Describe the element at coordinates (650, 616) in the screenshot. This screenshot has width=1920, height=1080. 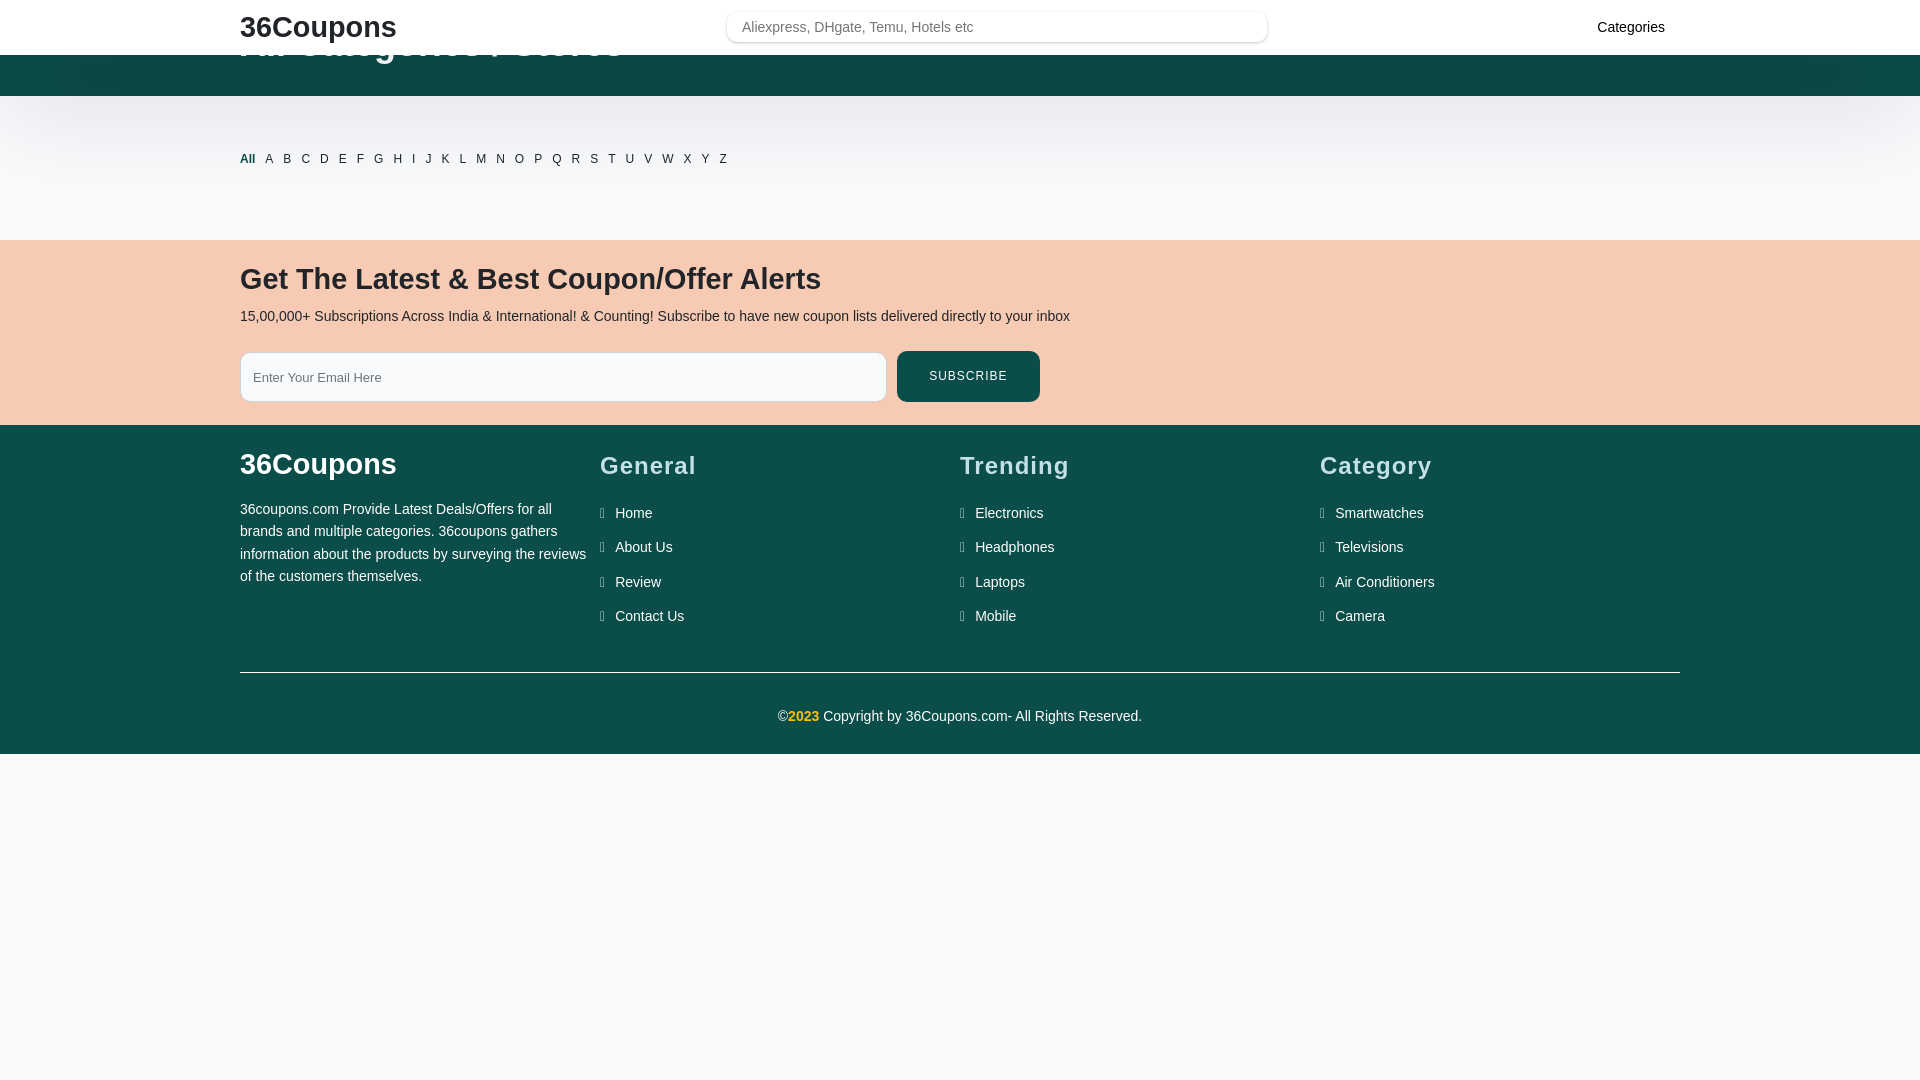
I see `Contact Us` at that location.